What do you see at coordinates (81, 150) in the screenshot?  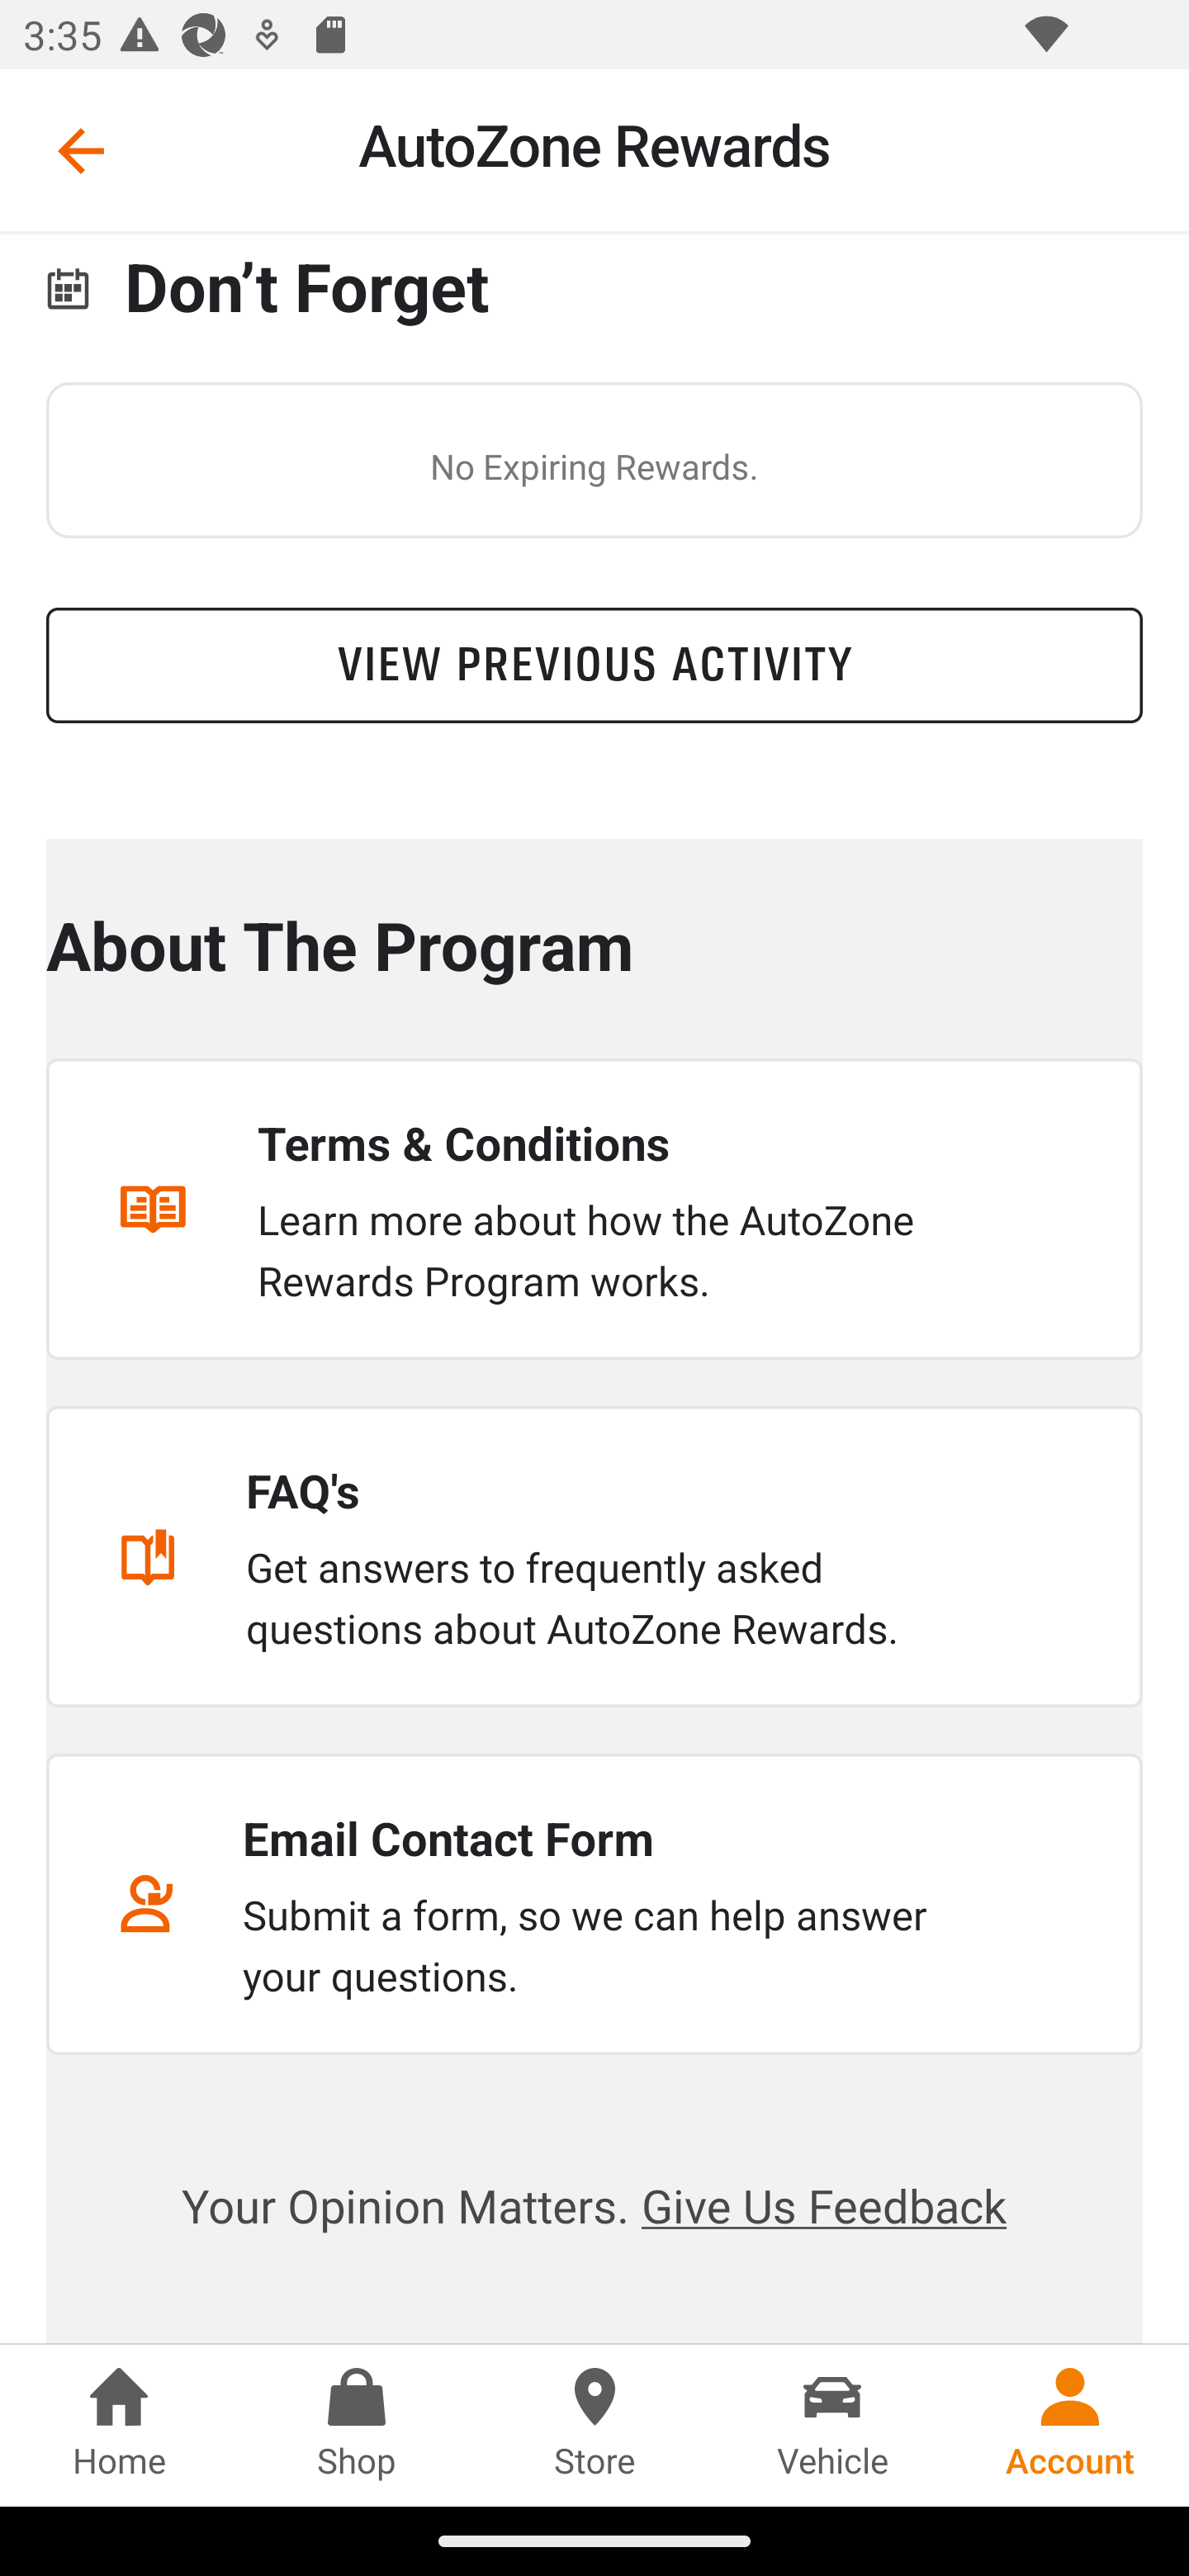 I see `back-button ` at bounding box center [81, 150].